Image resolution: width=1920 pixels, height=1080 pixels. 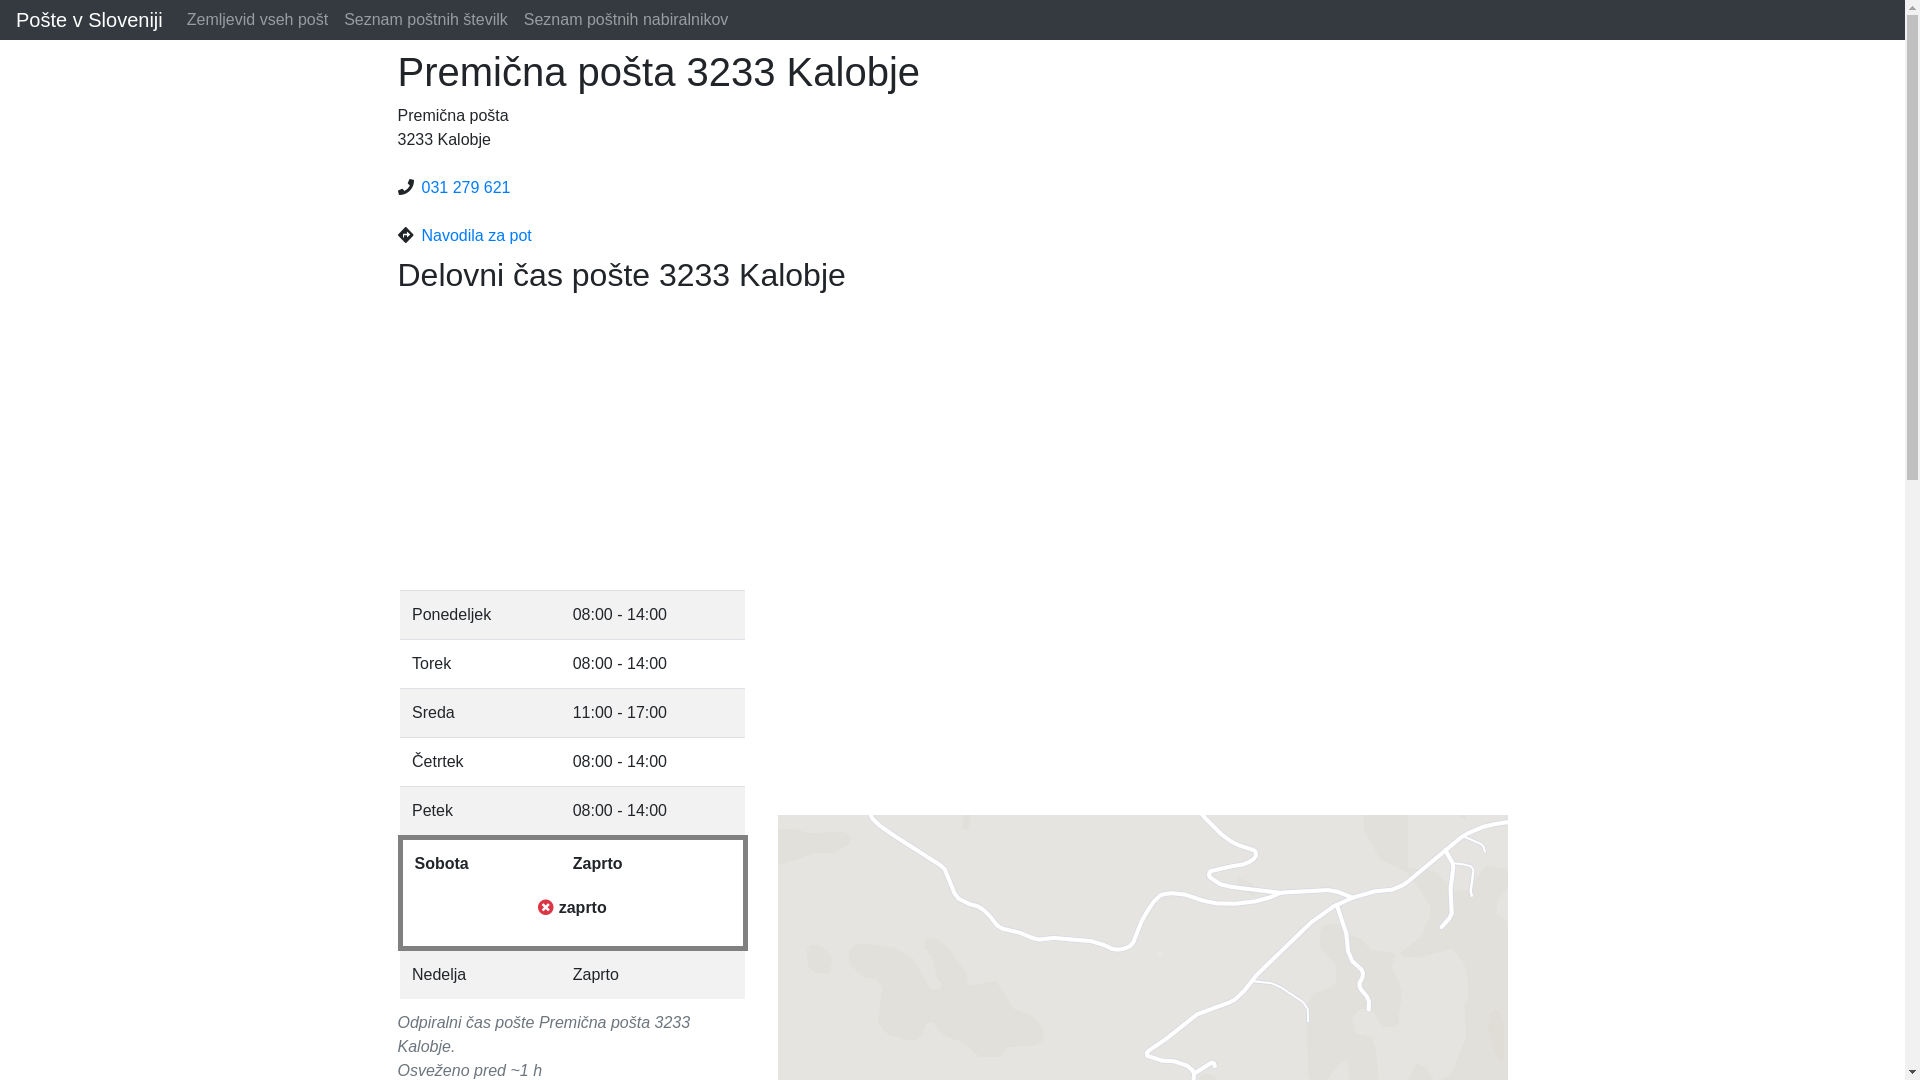 I want to click on Navodila za pot, so click(x=477, y=236).